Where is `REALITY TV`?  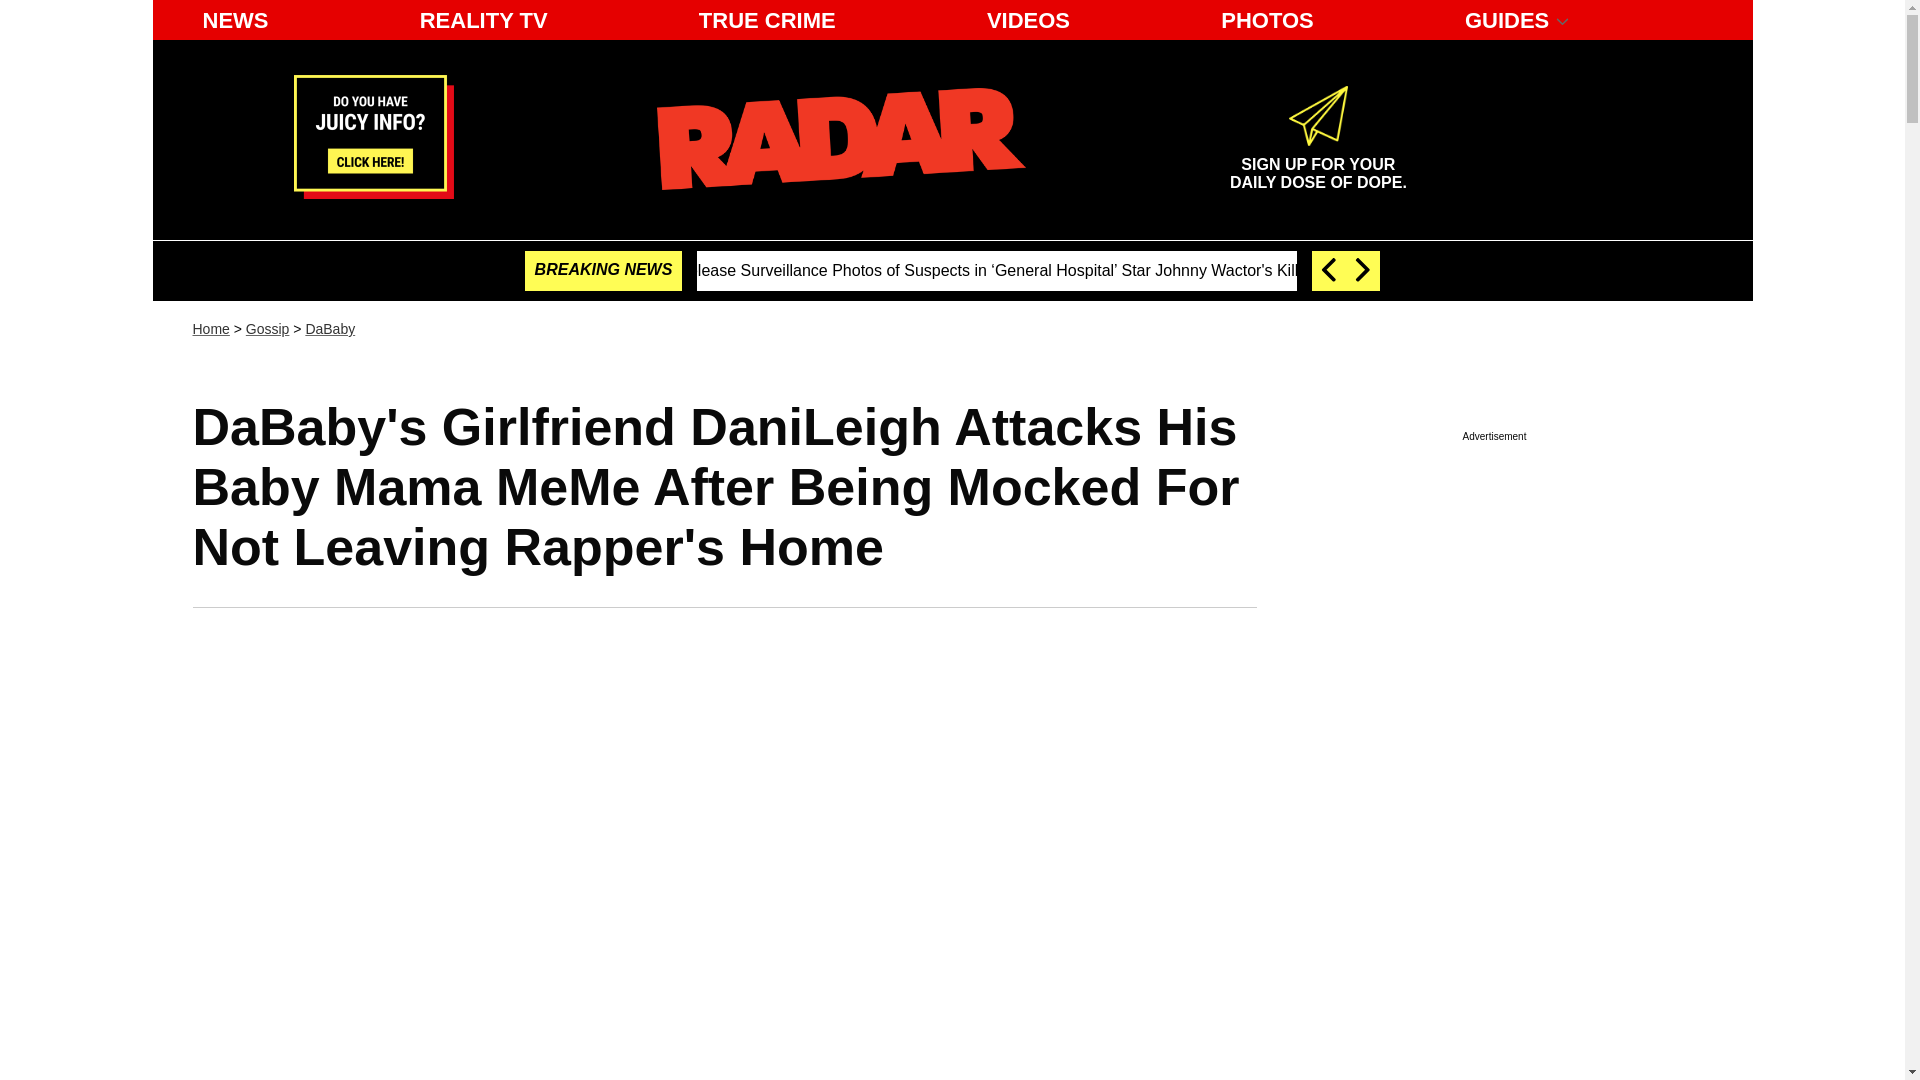
REALITY TV is located at coordinates (484, 20).